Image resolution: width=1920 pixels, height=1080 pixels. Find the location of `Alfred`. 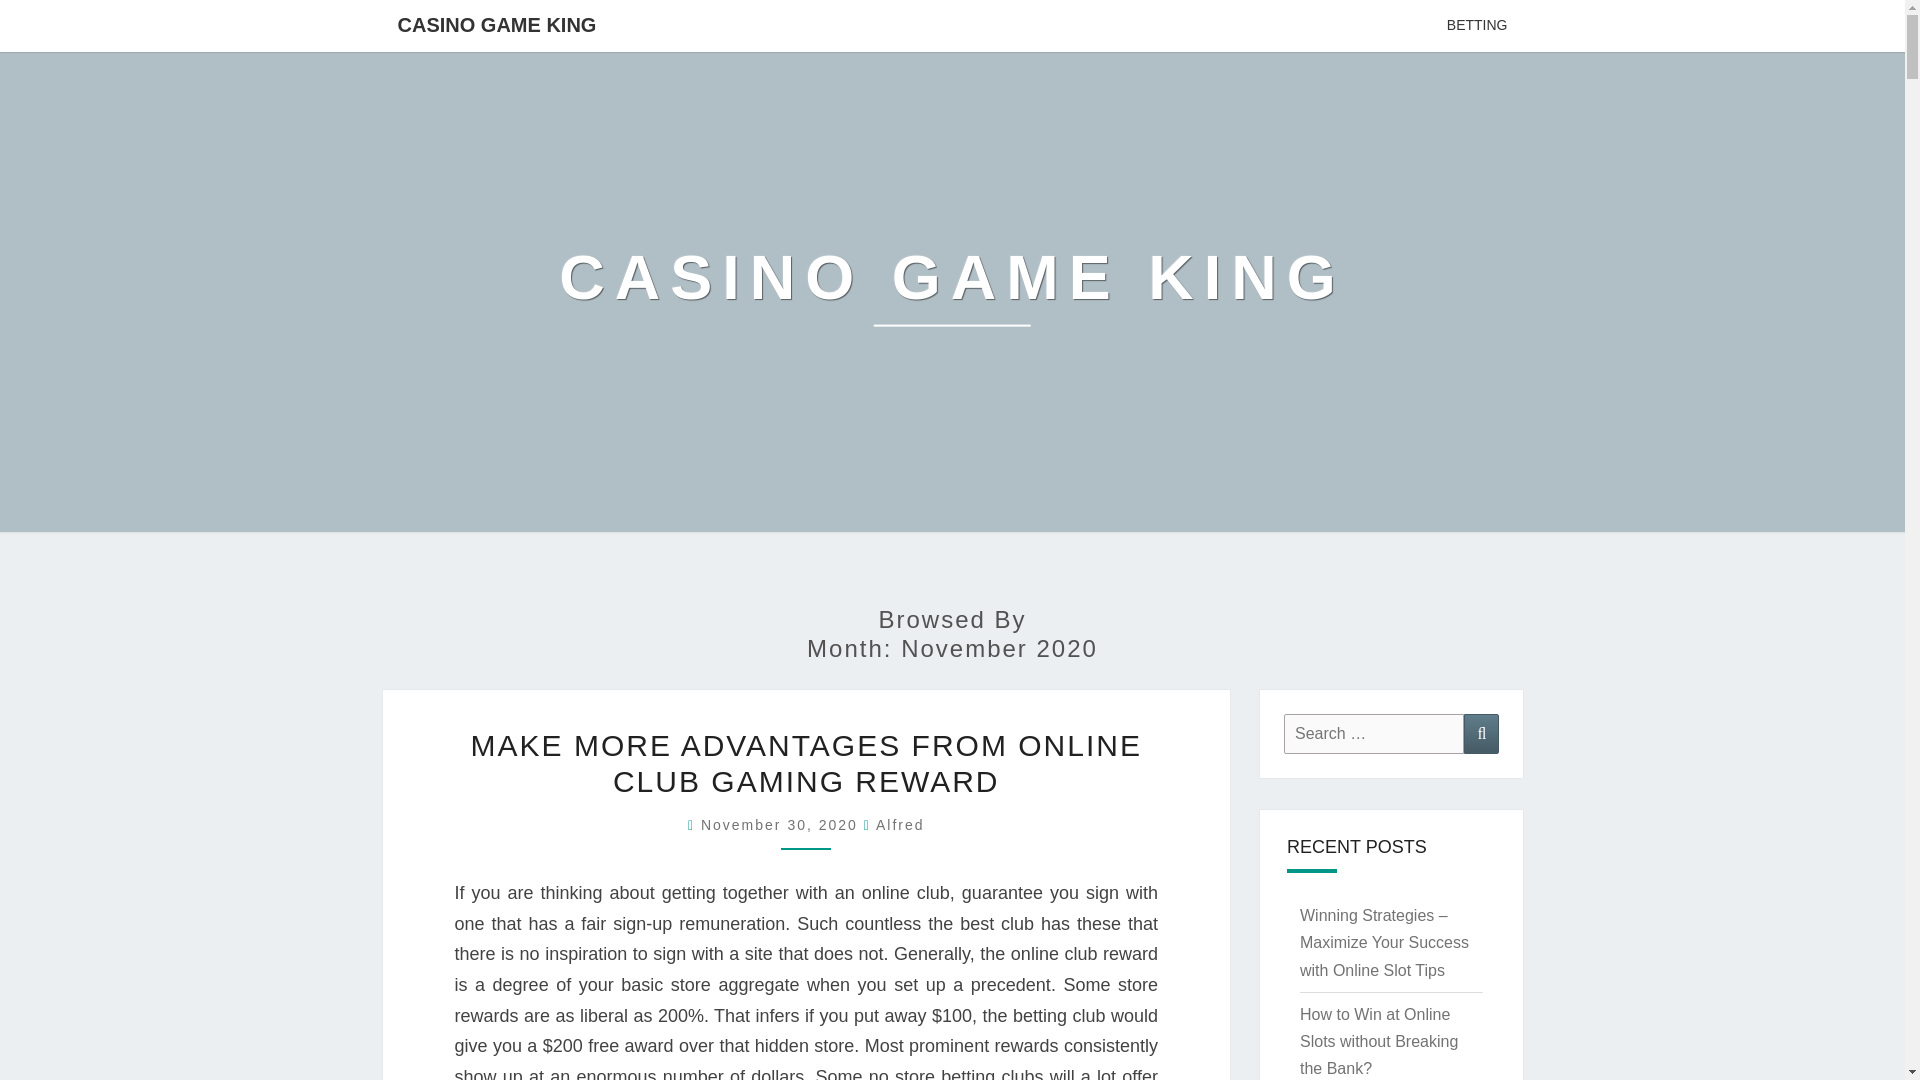

Alfred is located at coordinates (900, 824).